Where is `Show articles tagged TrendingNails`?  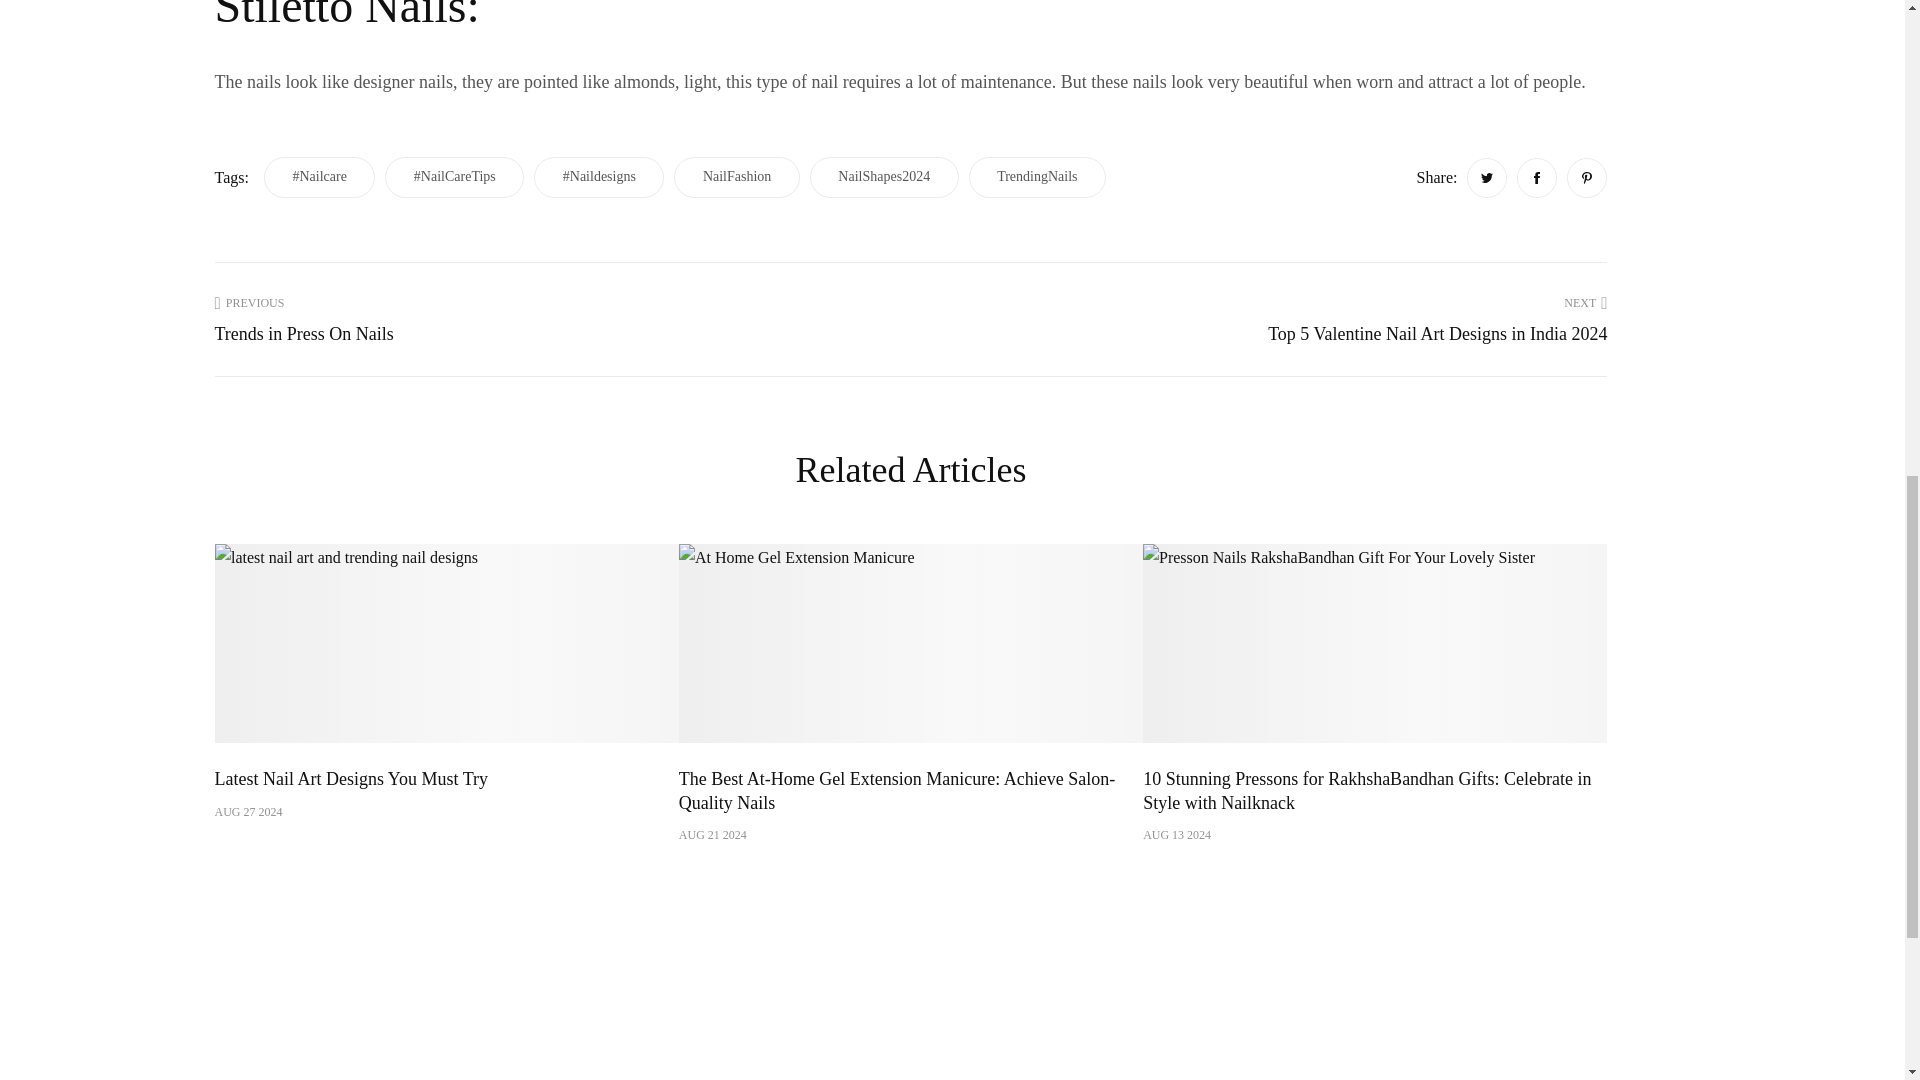 Show articles tagged TrendingNails is located at coordinates (1037, 176).